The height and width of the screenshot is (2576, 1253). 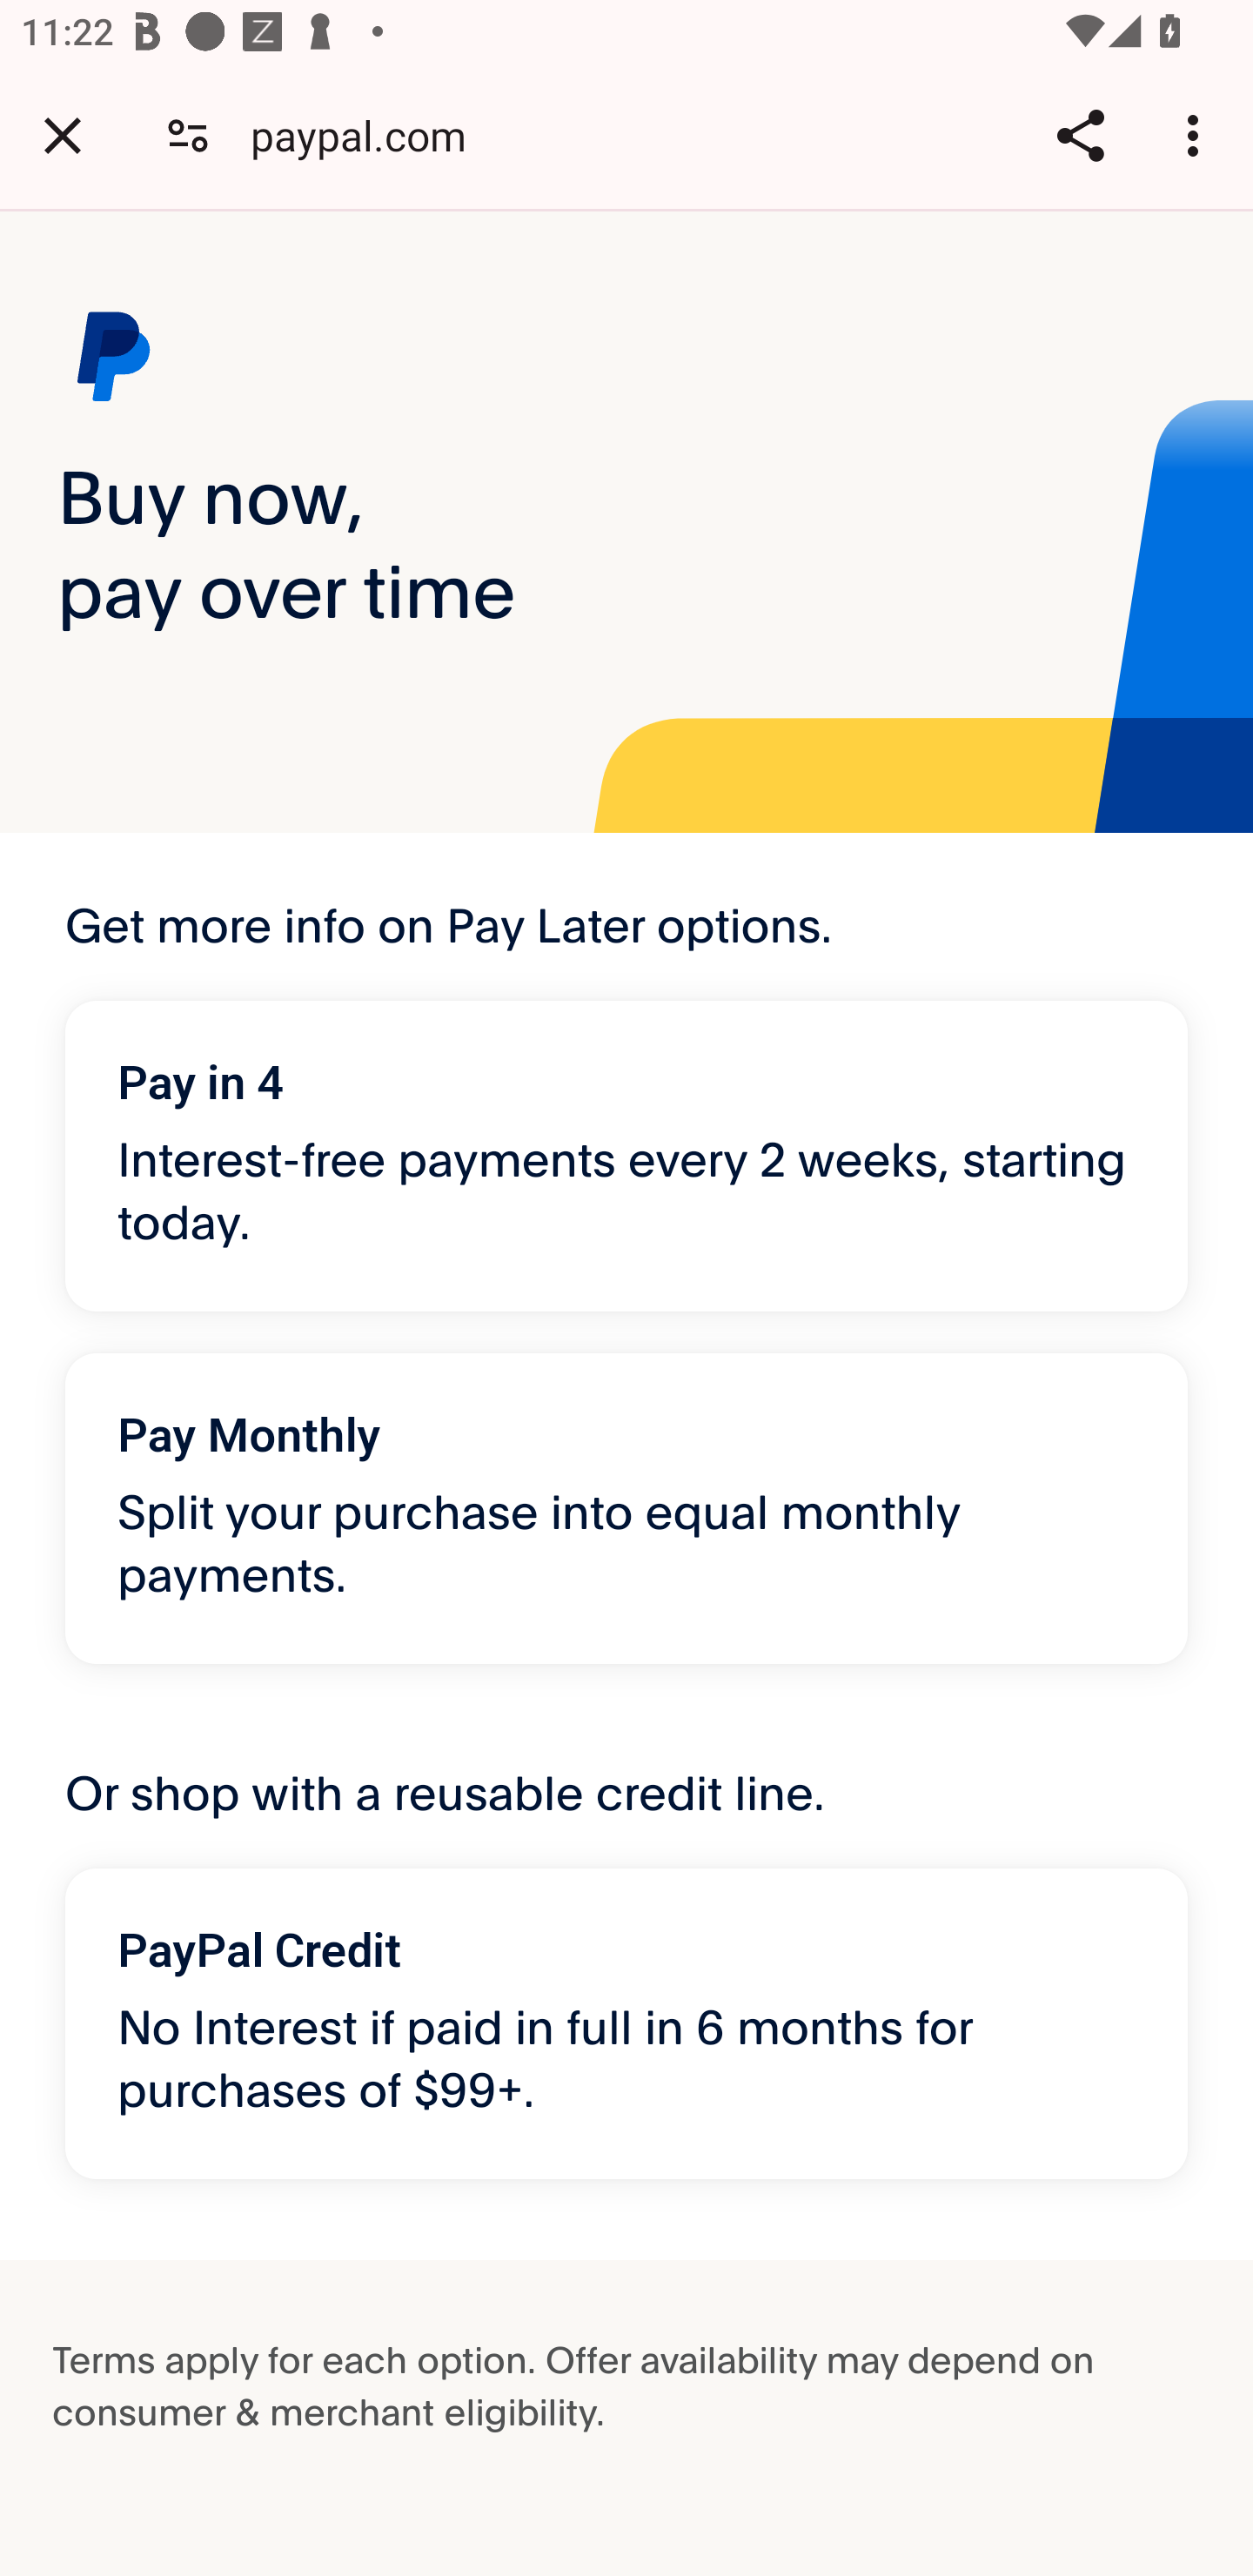 I want to click on Close tab, so click(x=63, y=135).